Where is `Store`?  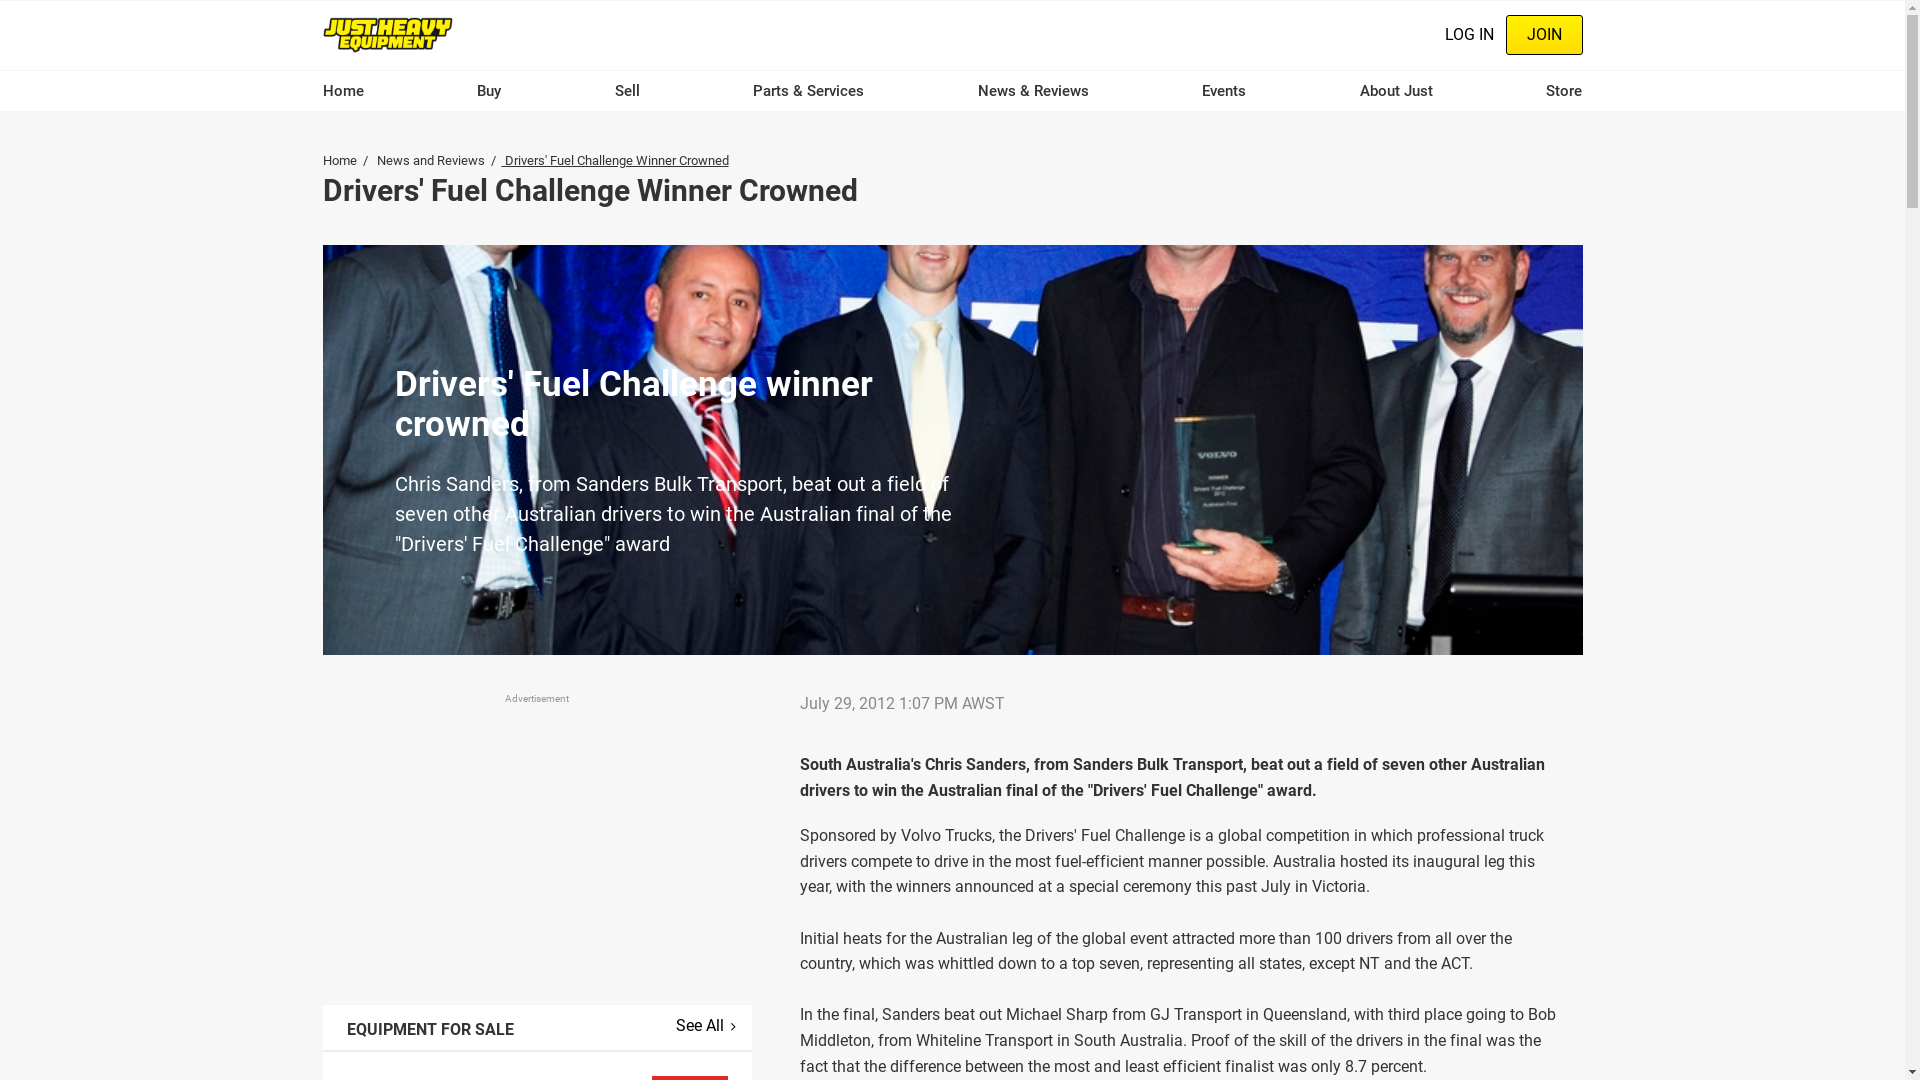 Store is located at coordinates (1564, 91).